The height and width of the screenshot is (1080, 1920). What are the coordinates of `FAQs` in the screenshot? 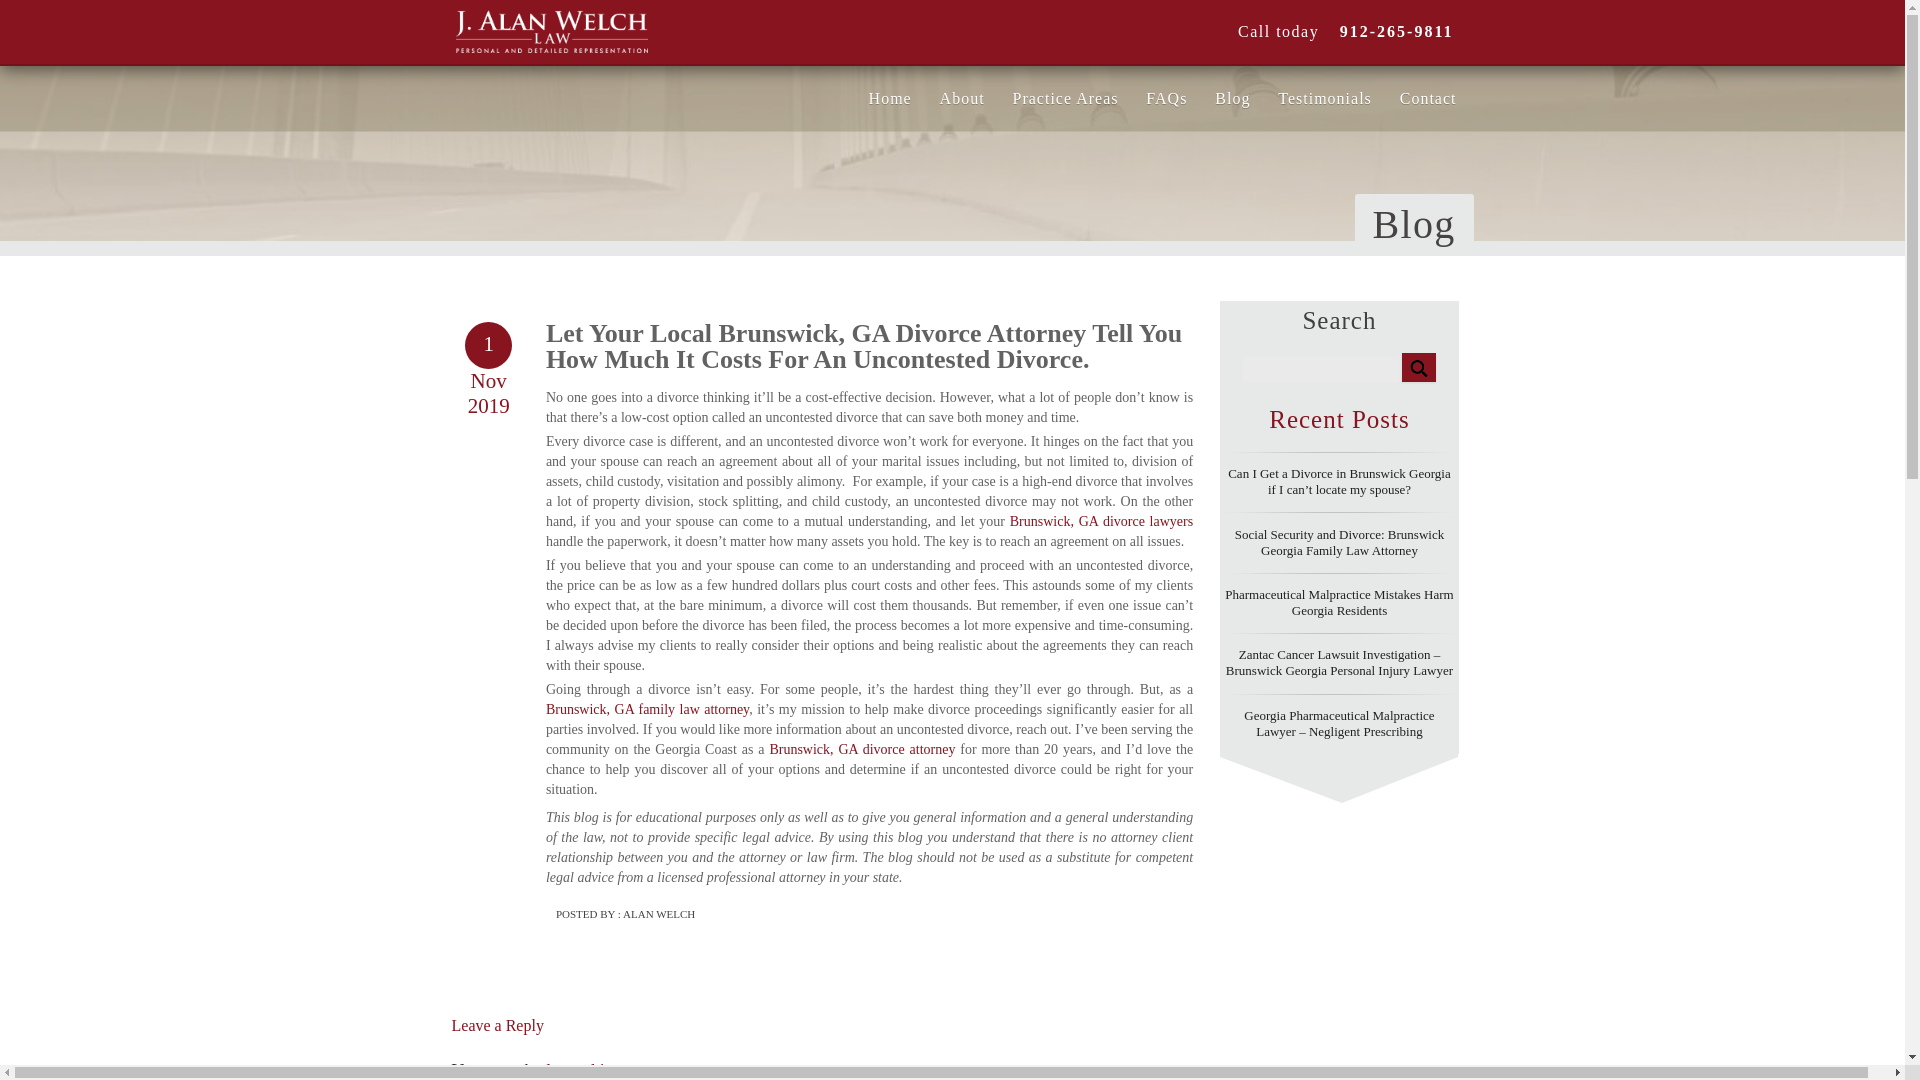 It's located at (1166, 98).